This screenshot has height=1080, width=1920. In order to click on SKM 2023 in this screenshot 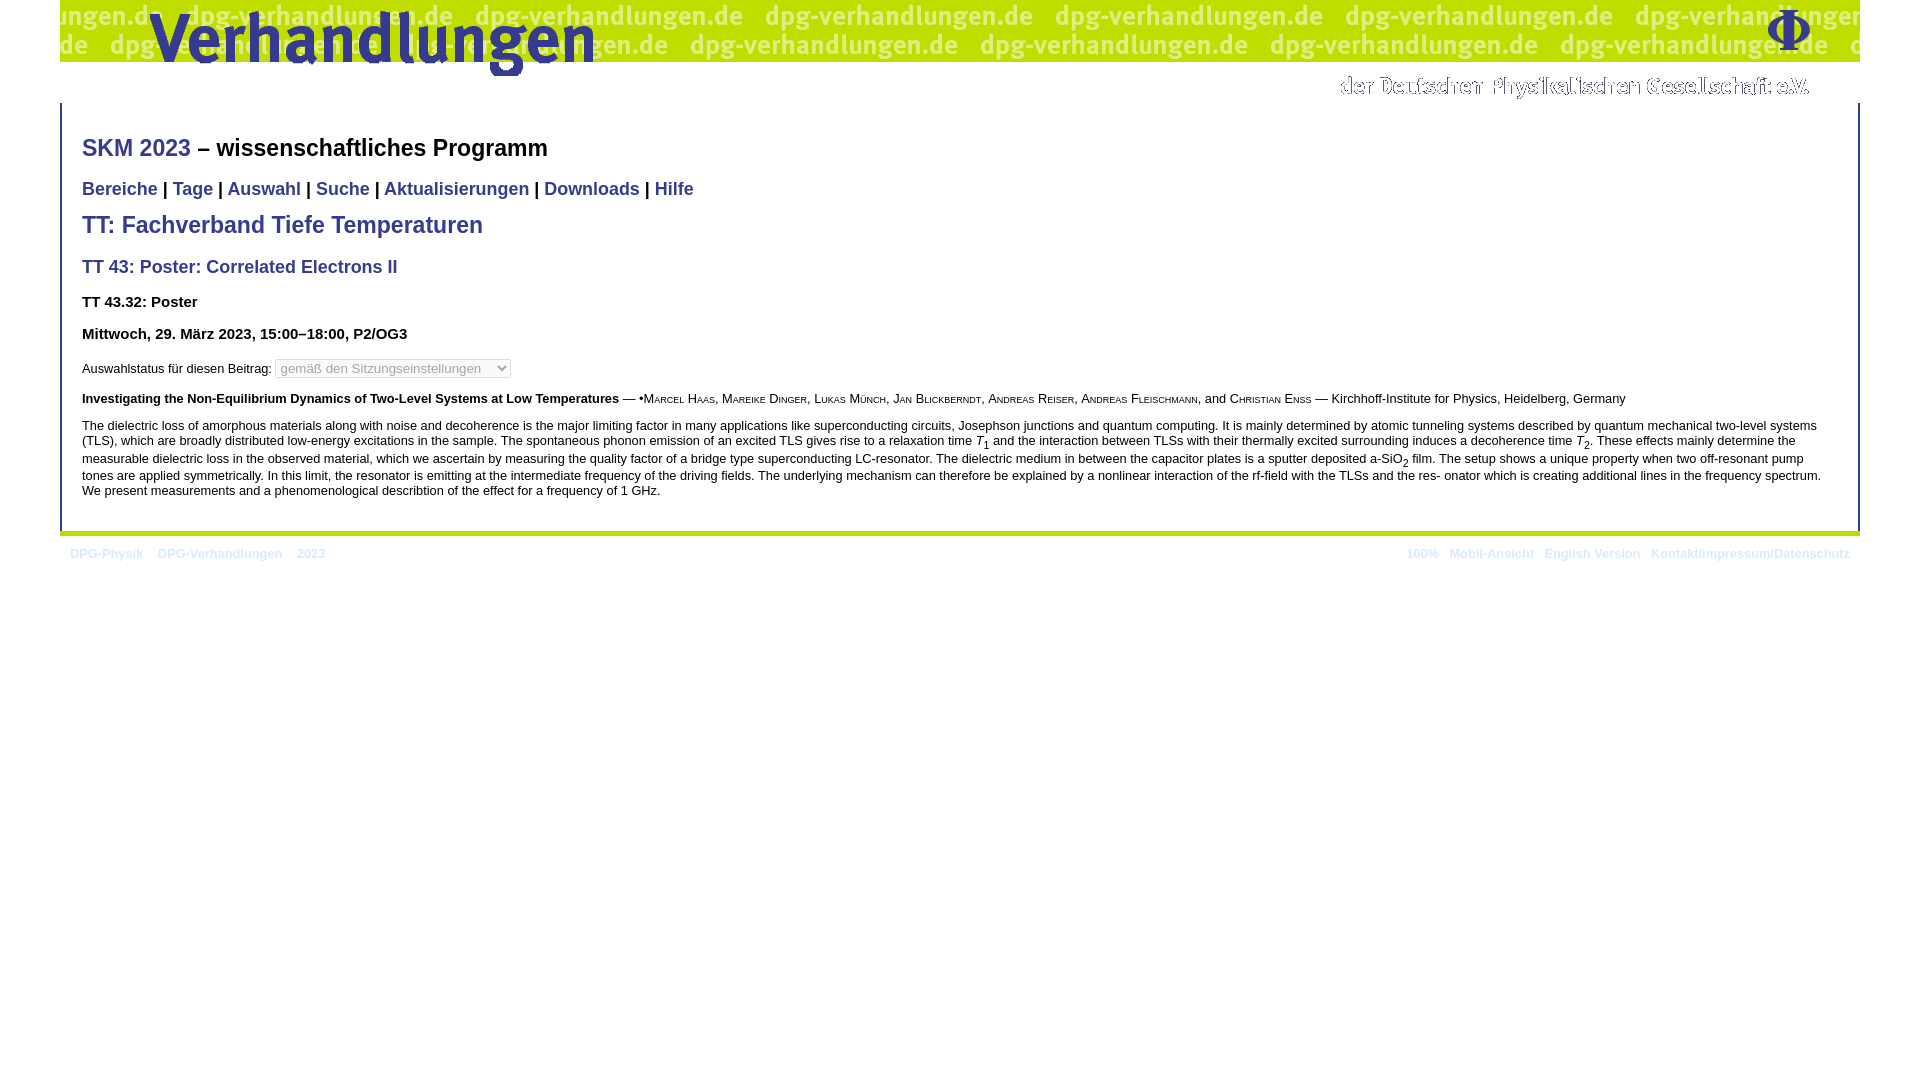, I will do `click(136, 148)`.